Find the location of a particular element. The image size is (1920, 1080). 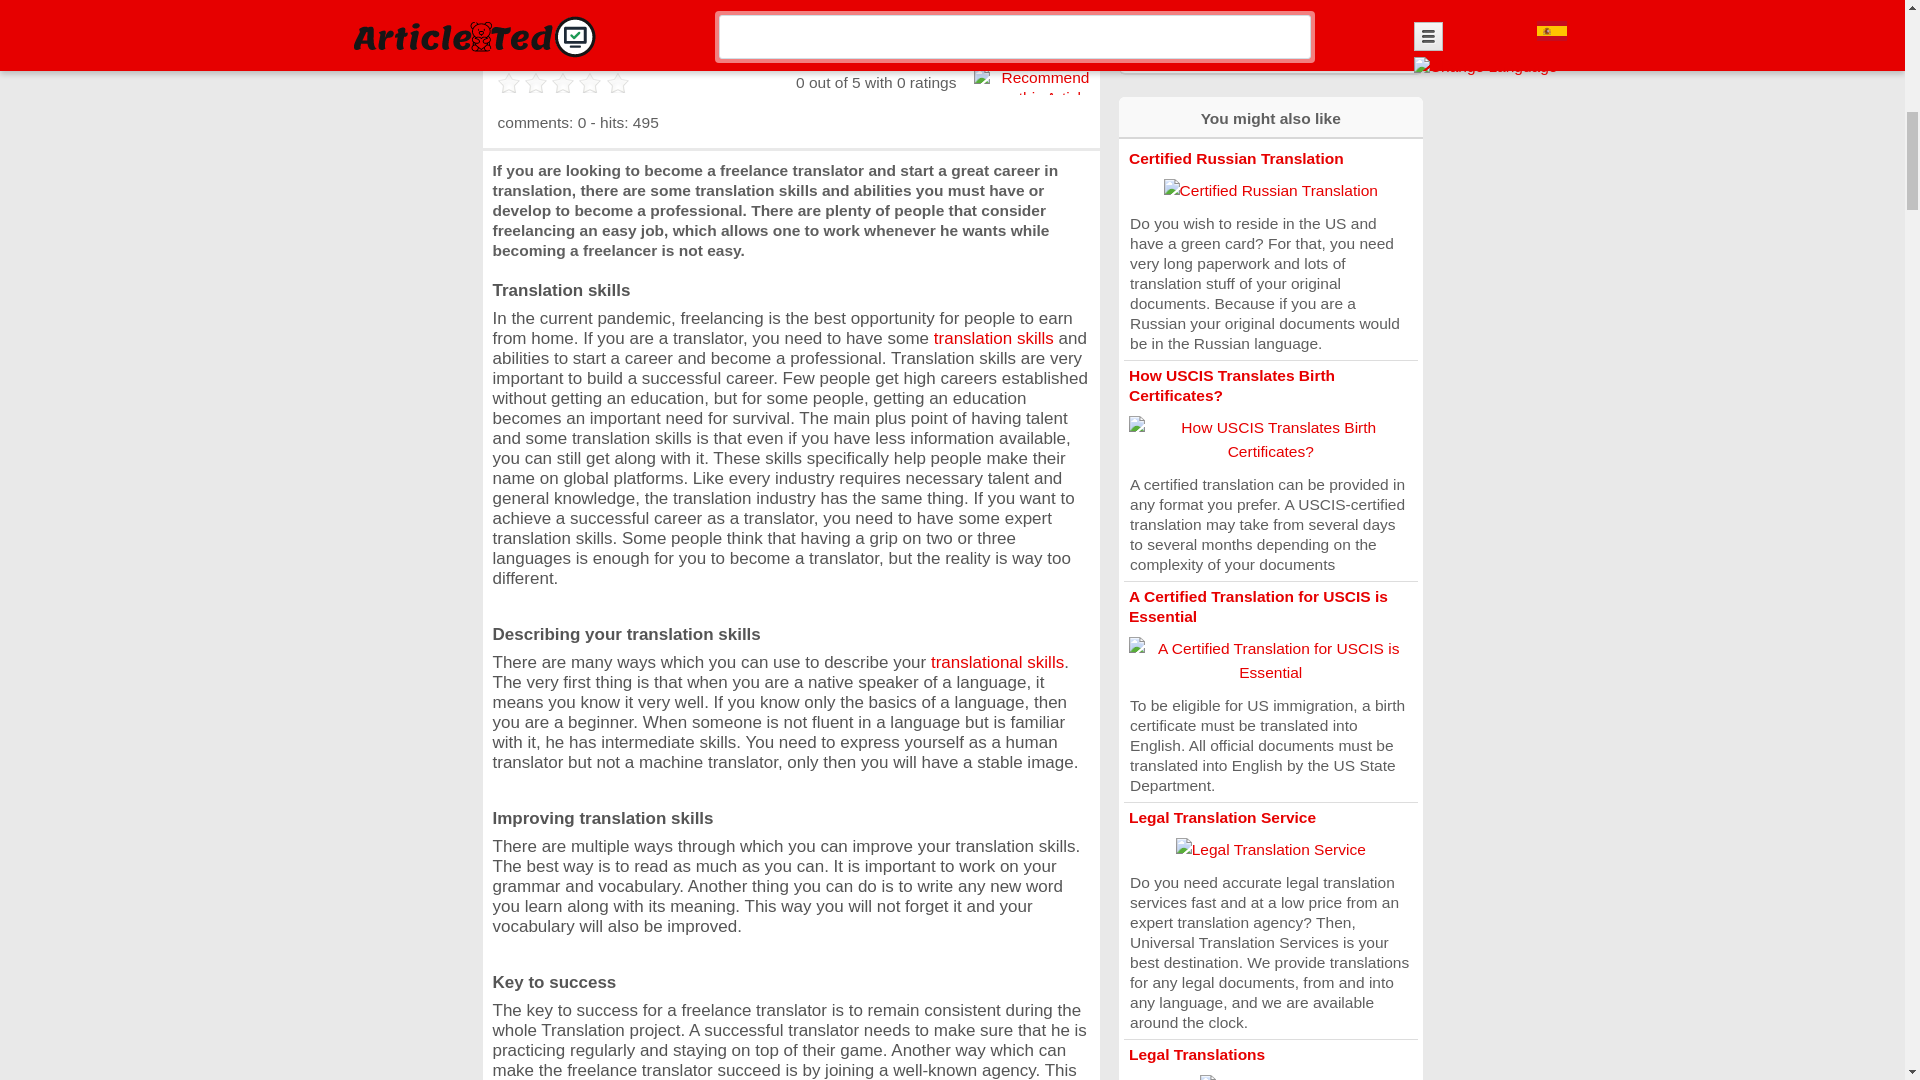

translation skills is located at coordinates (994, 338).